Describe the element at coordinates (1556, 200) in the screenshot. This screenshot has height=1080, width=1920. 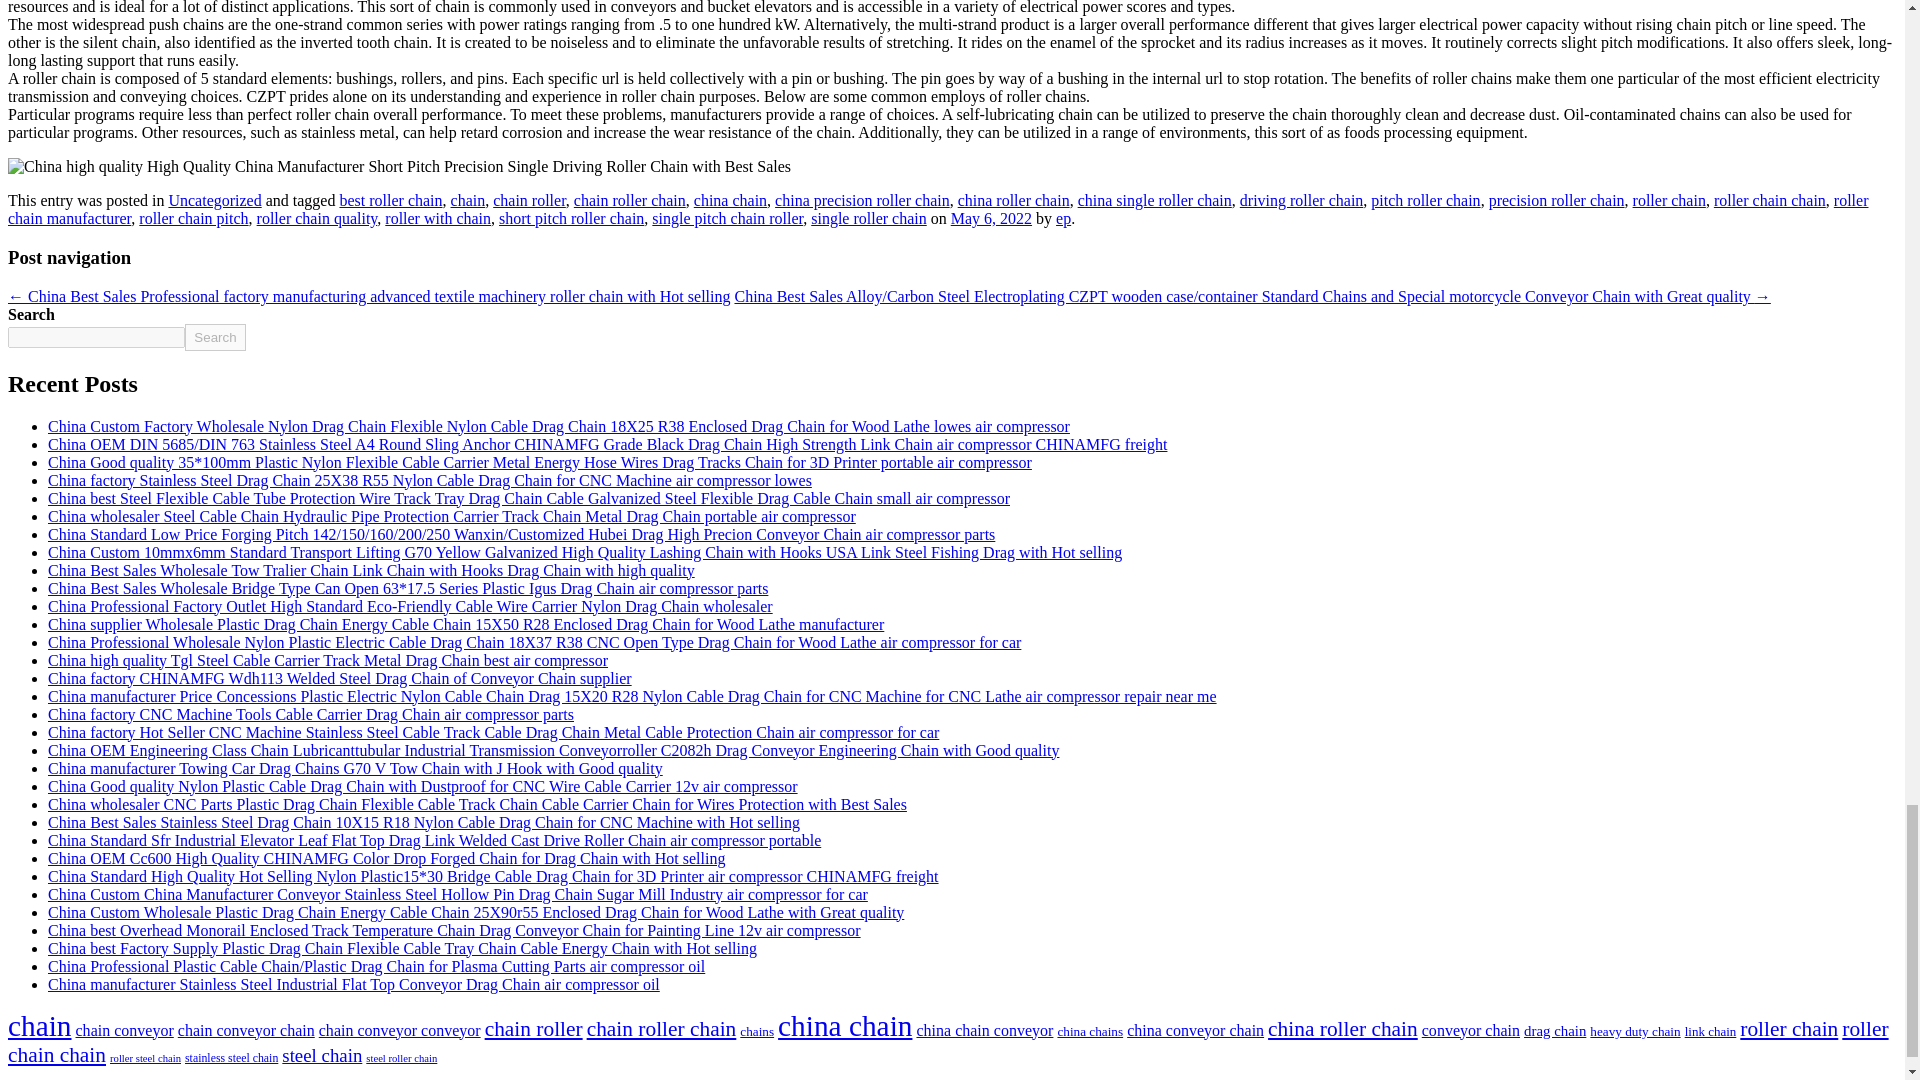
I see `precision roller chain` at that location.